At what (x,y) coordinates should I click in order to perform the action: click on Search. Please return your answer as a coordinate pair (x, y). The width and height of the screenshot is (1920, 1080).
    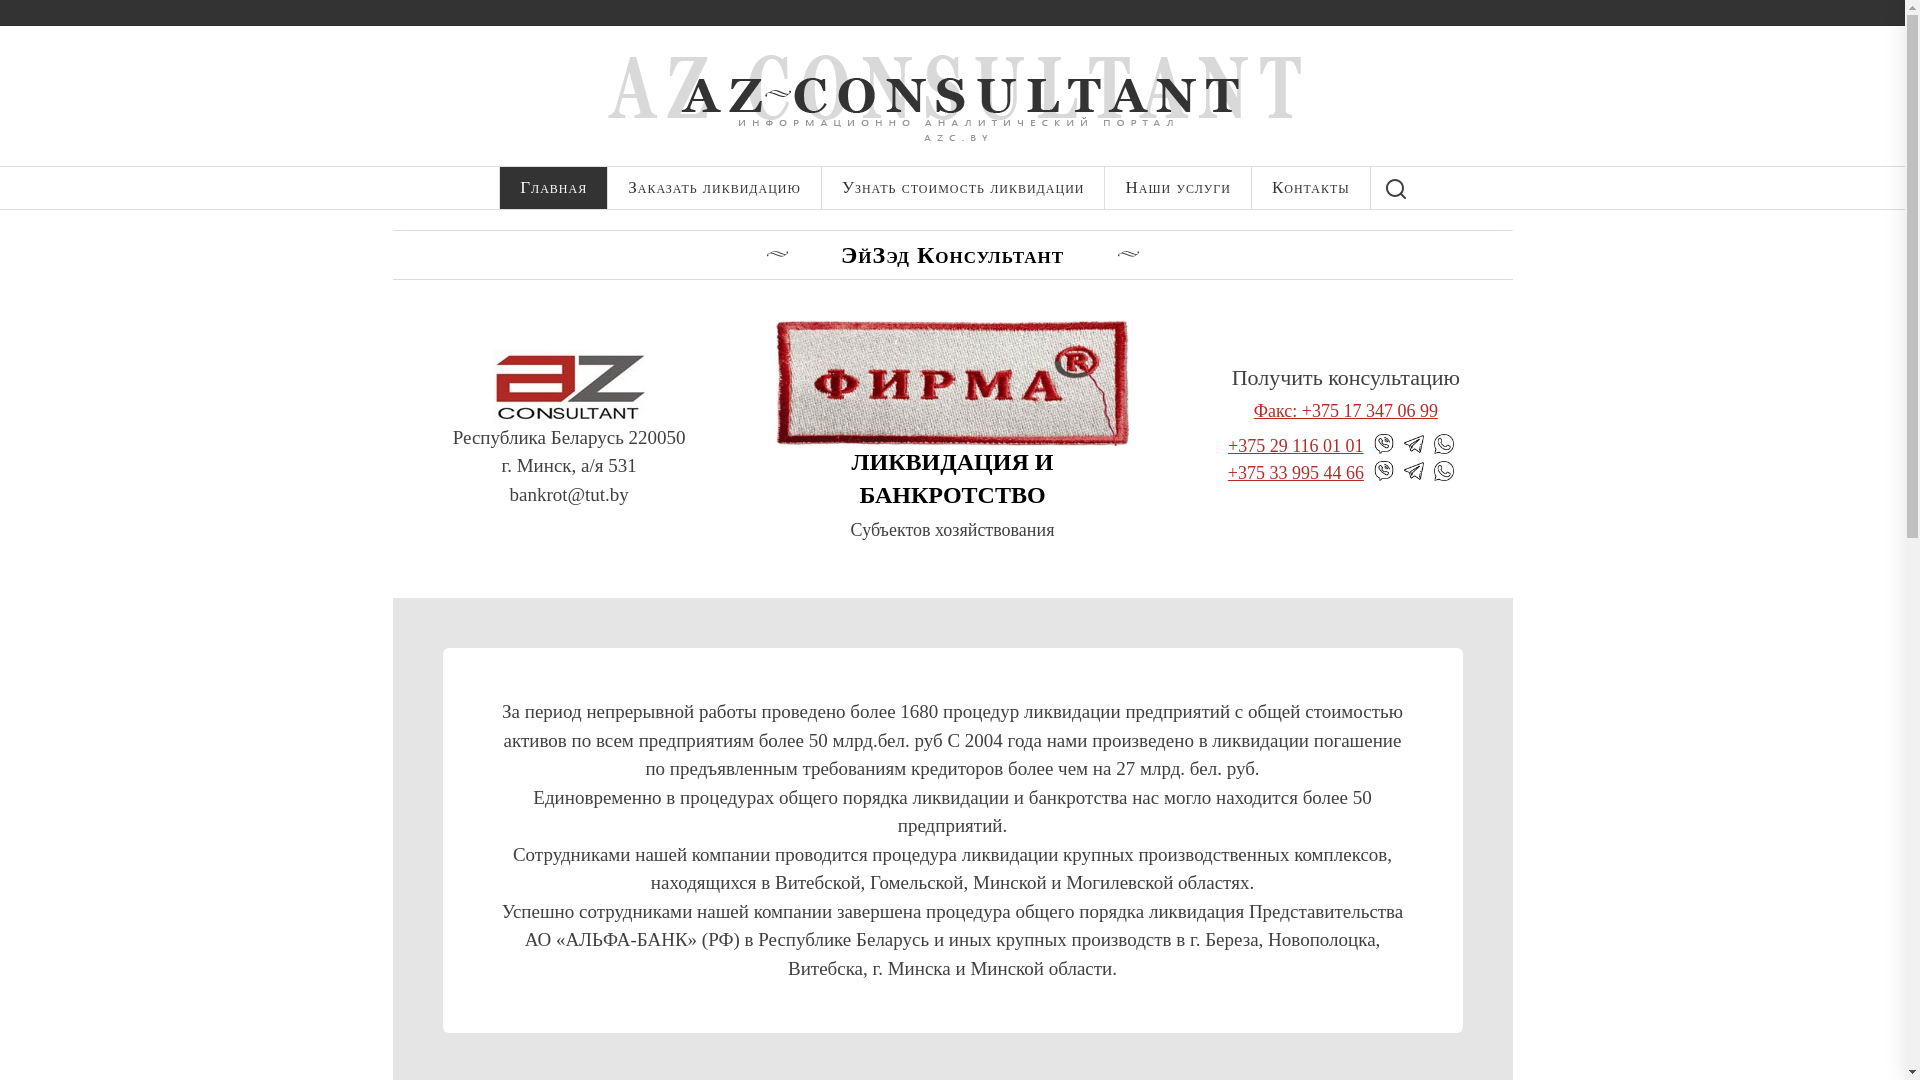
    Looking at the image, I should click on (1396, 188).